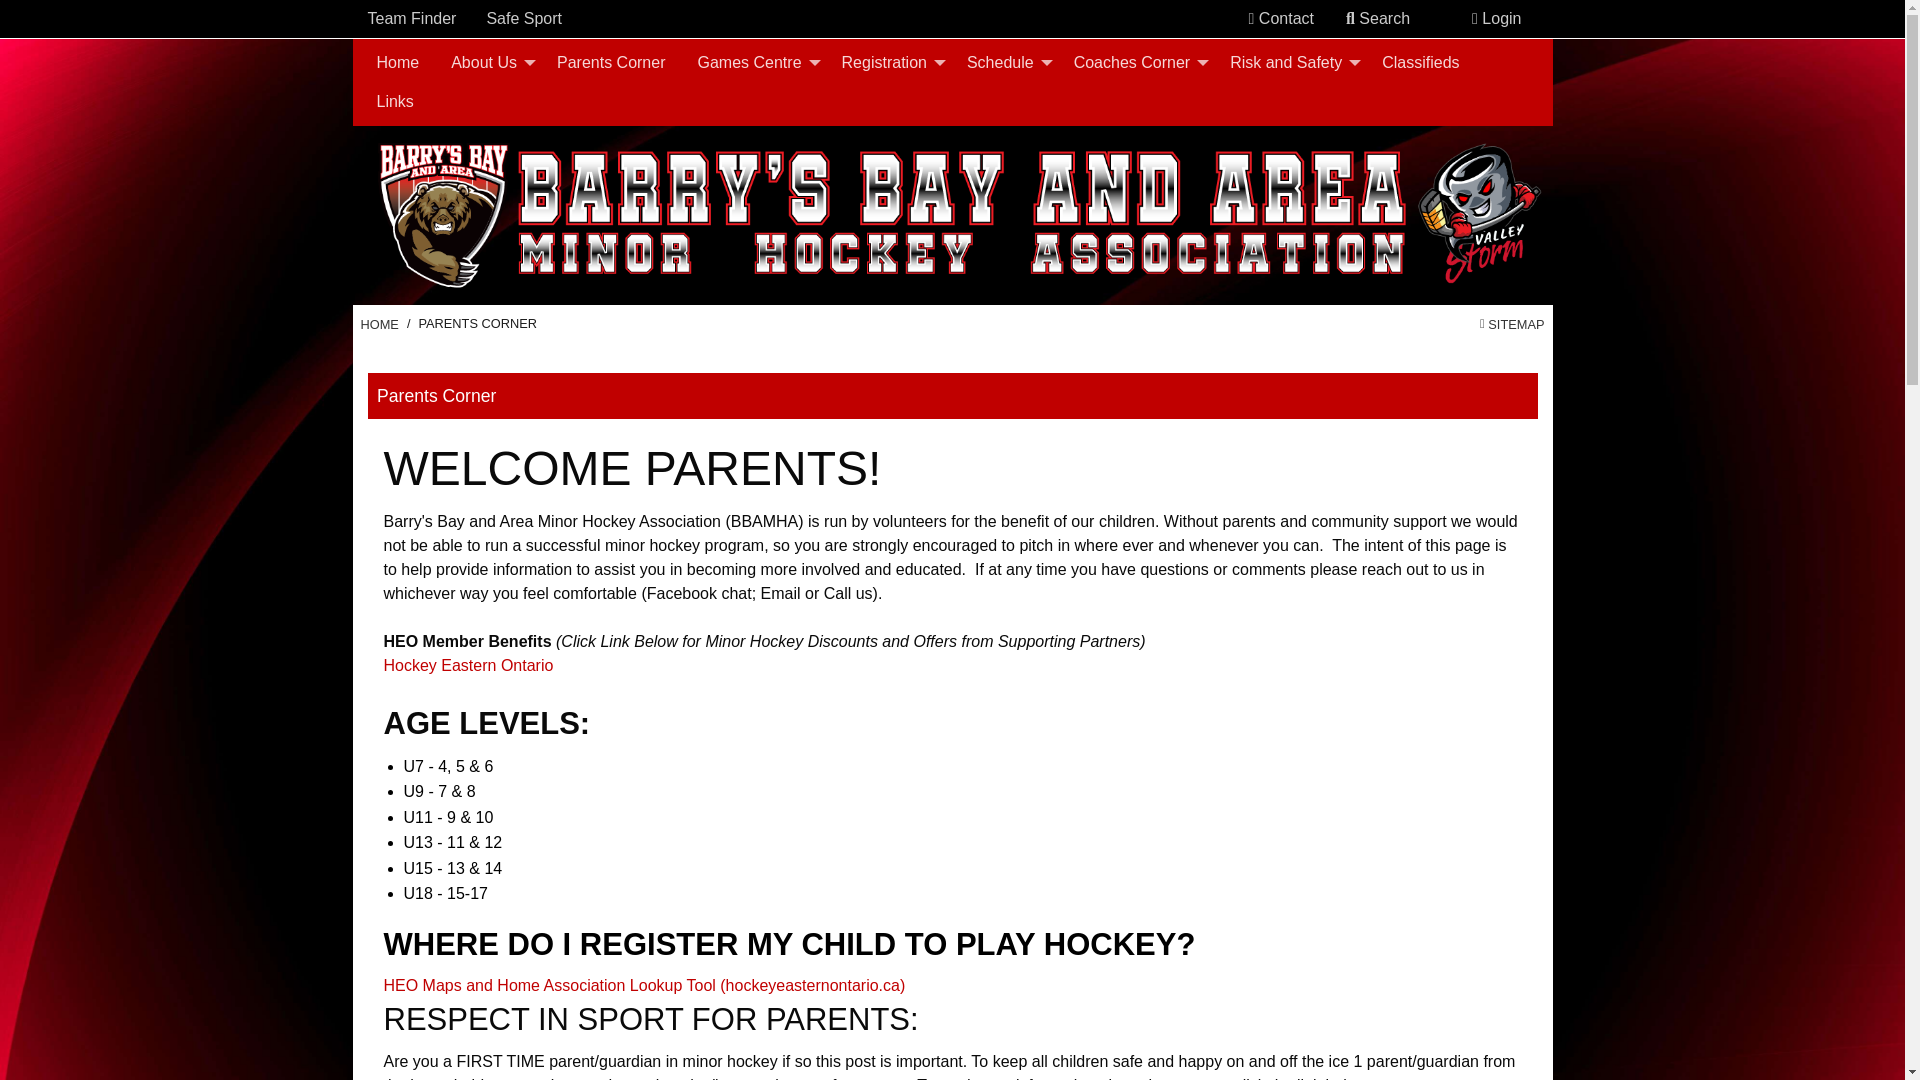 The width and height of the screenshot is (1920, 1080). What do you see at coordinates (524, 18) in the screenshot?
I see `Safe Sport` at bounding box center [524, 18].